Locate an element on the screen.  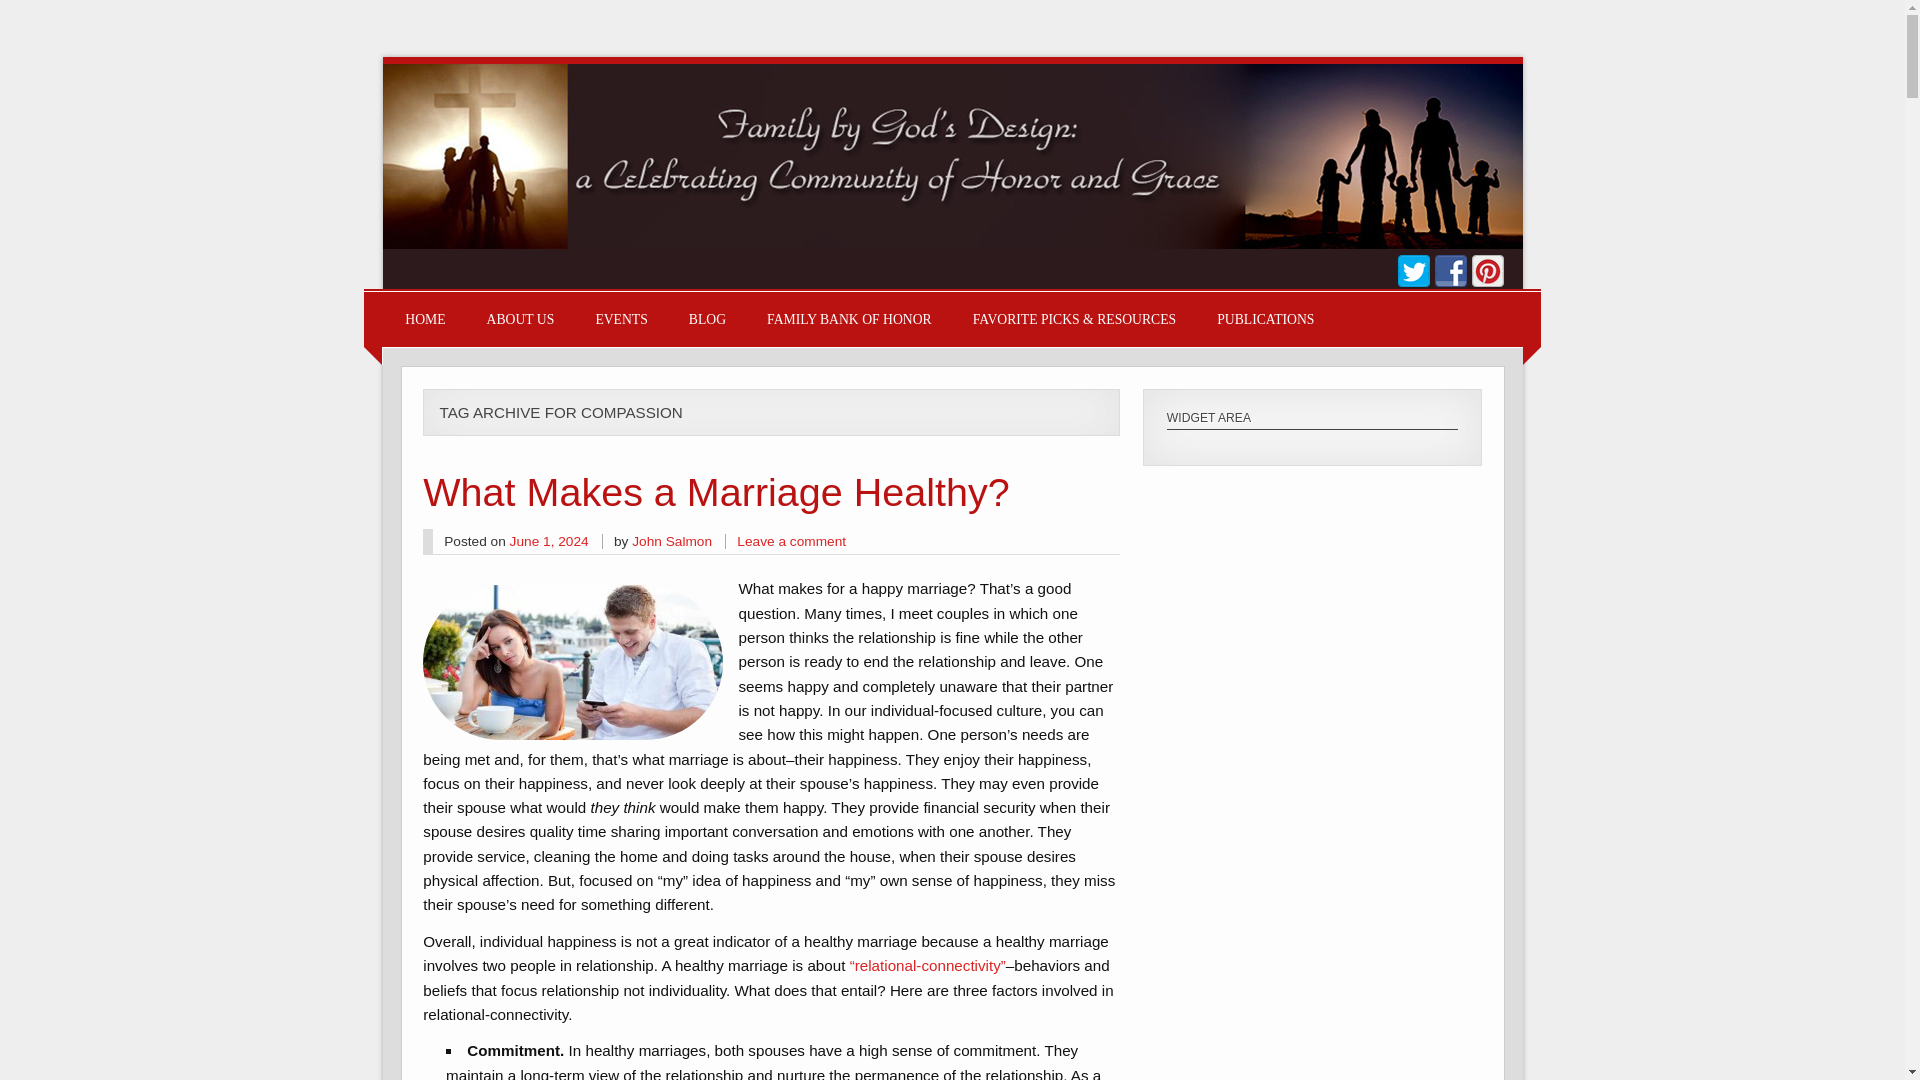
Leave a comment is located at coordinates (792, 540).